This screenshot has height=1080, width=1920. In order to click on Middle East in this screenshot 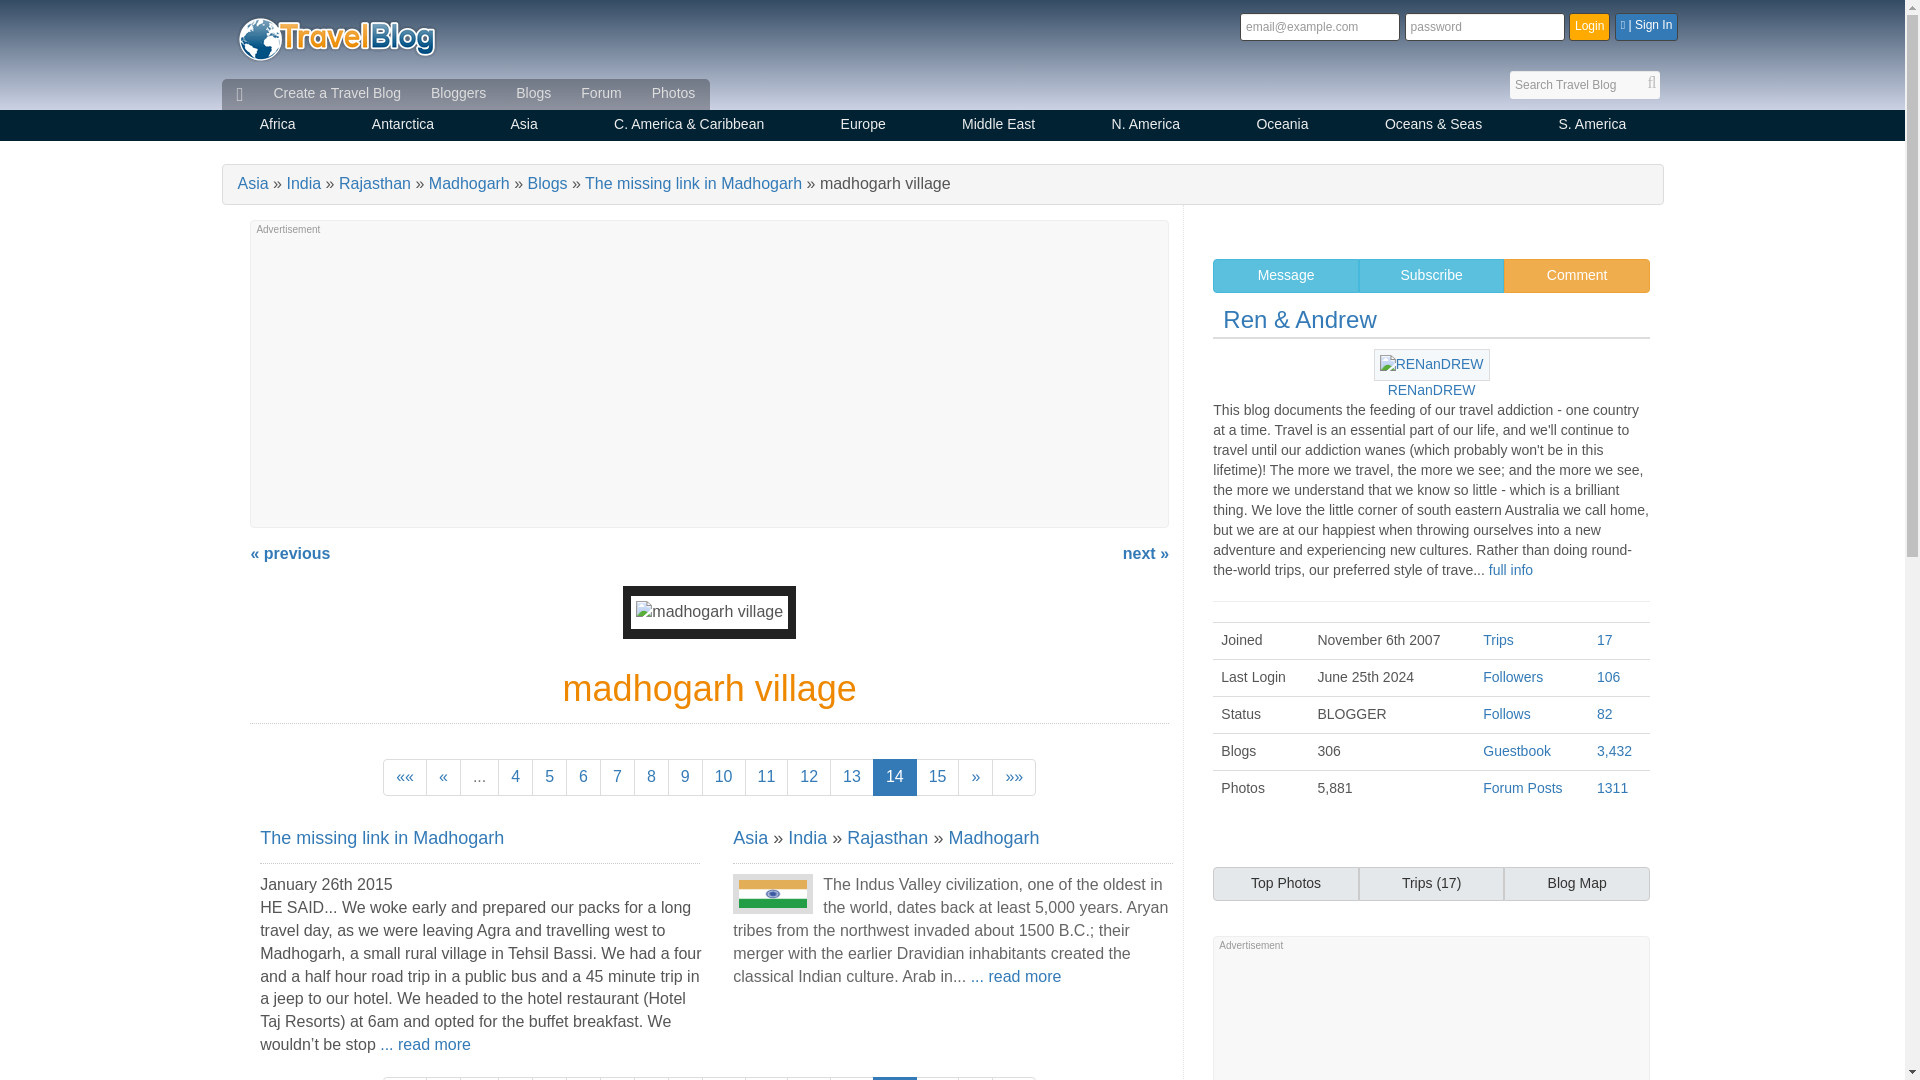, I will do `click(998, 126)`.